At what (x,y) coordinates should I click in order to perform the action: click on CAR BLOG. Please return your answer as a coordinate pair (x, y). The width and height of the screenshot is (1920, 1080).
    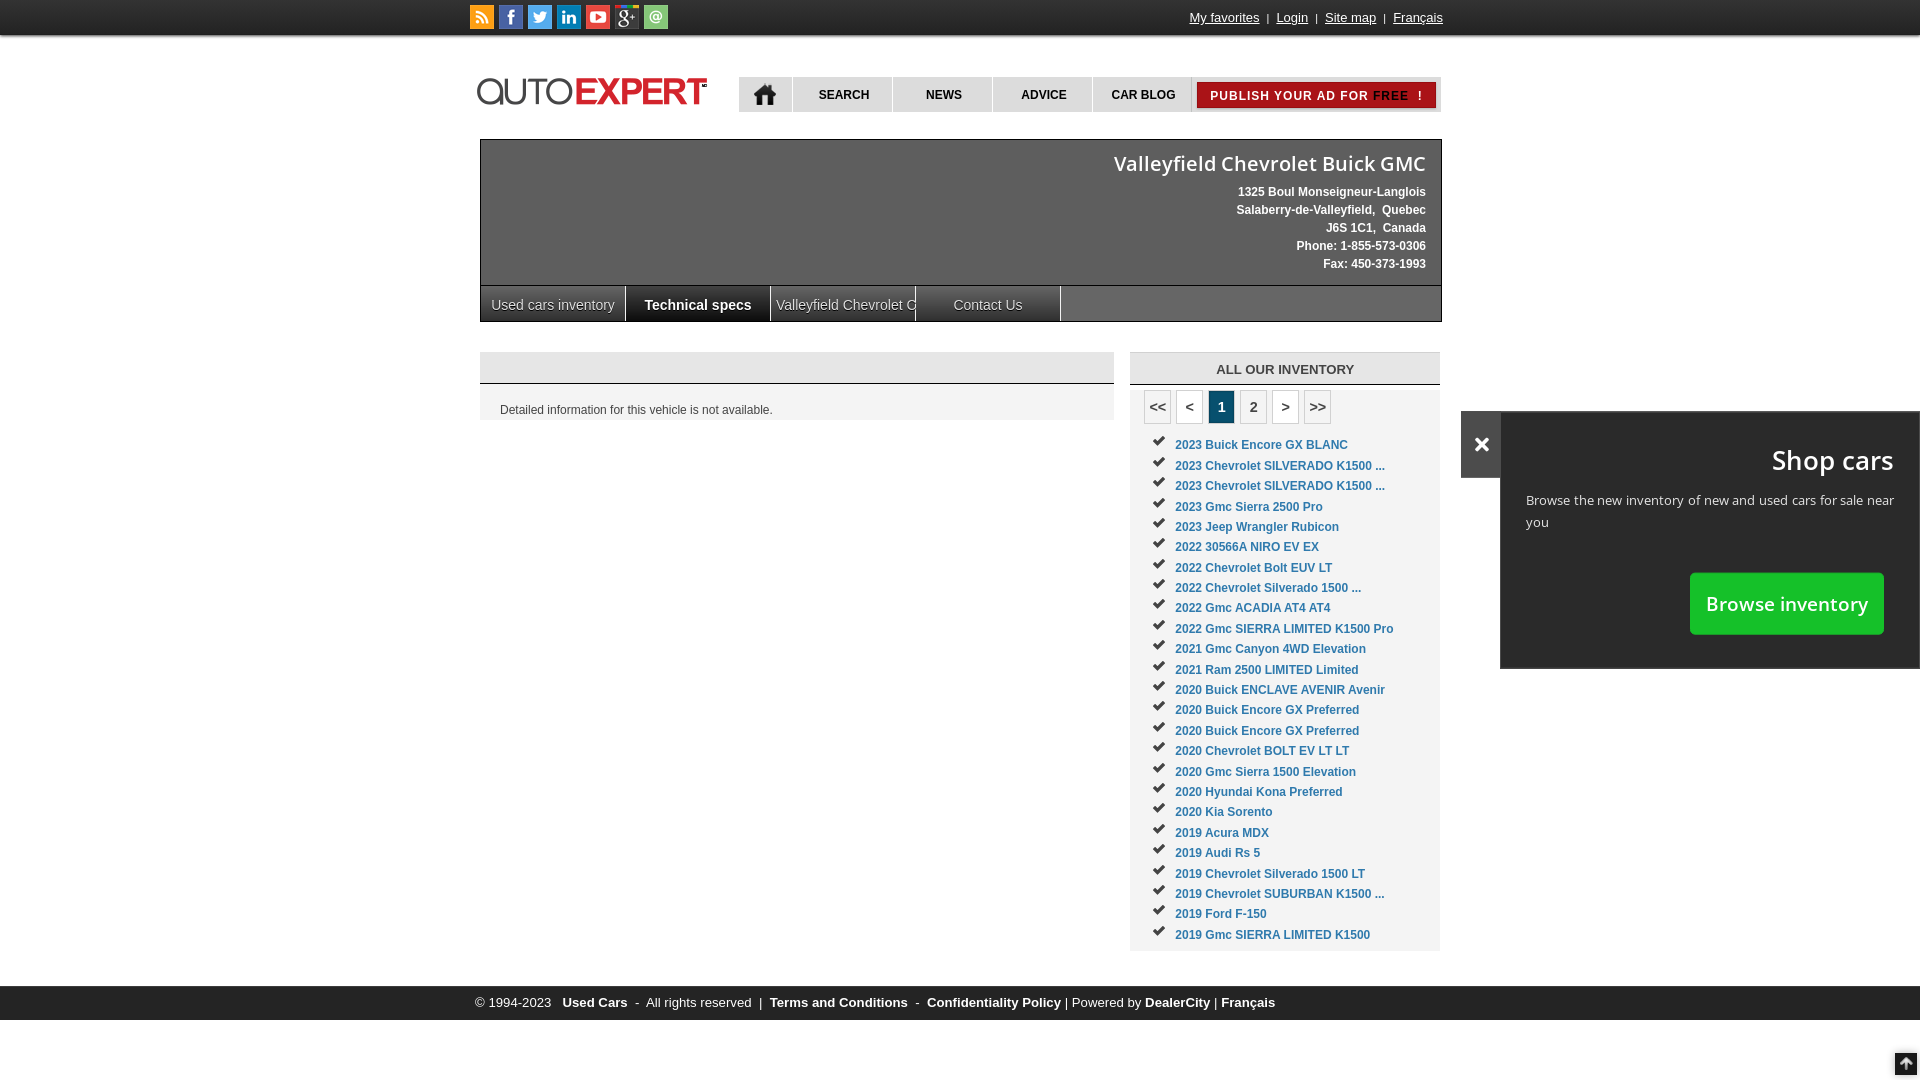
    Looking at the image, I should click on (1142, 94).